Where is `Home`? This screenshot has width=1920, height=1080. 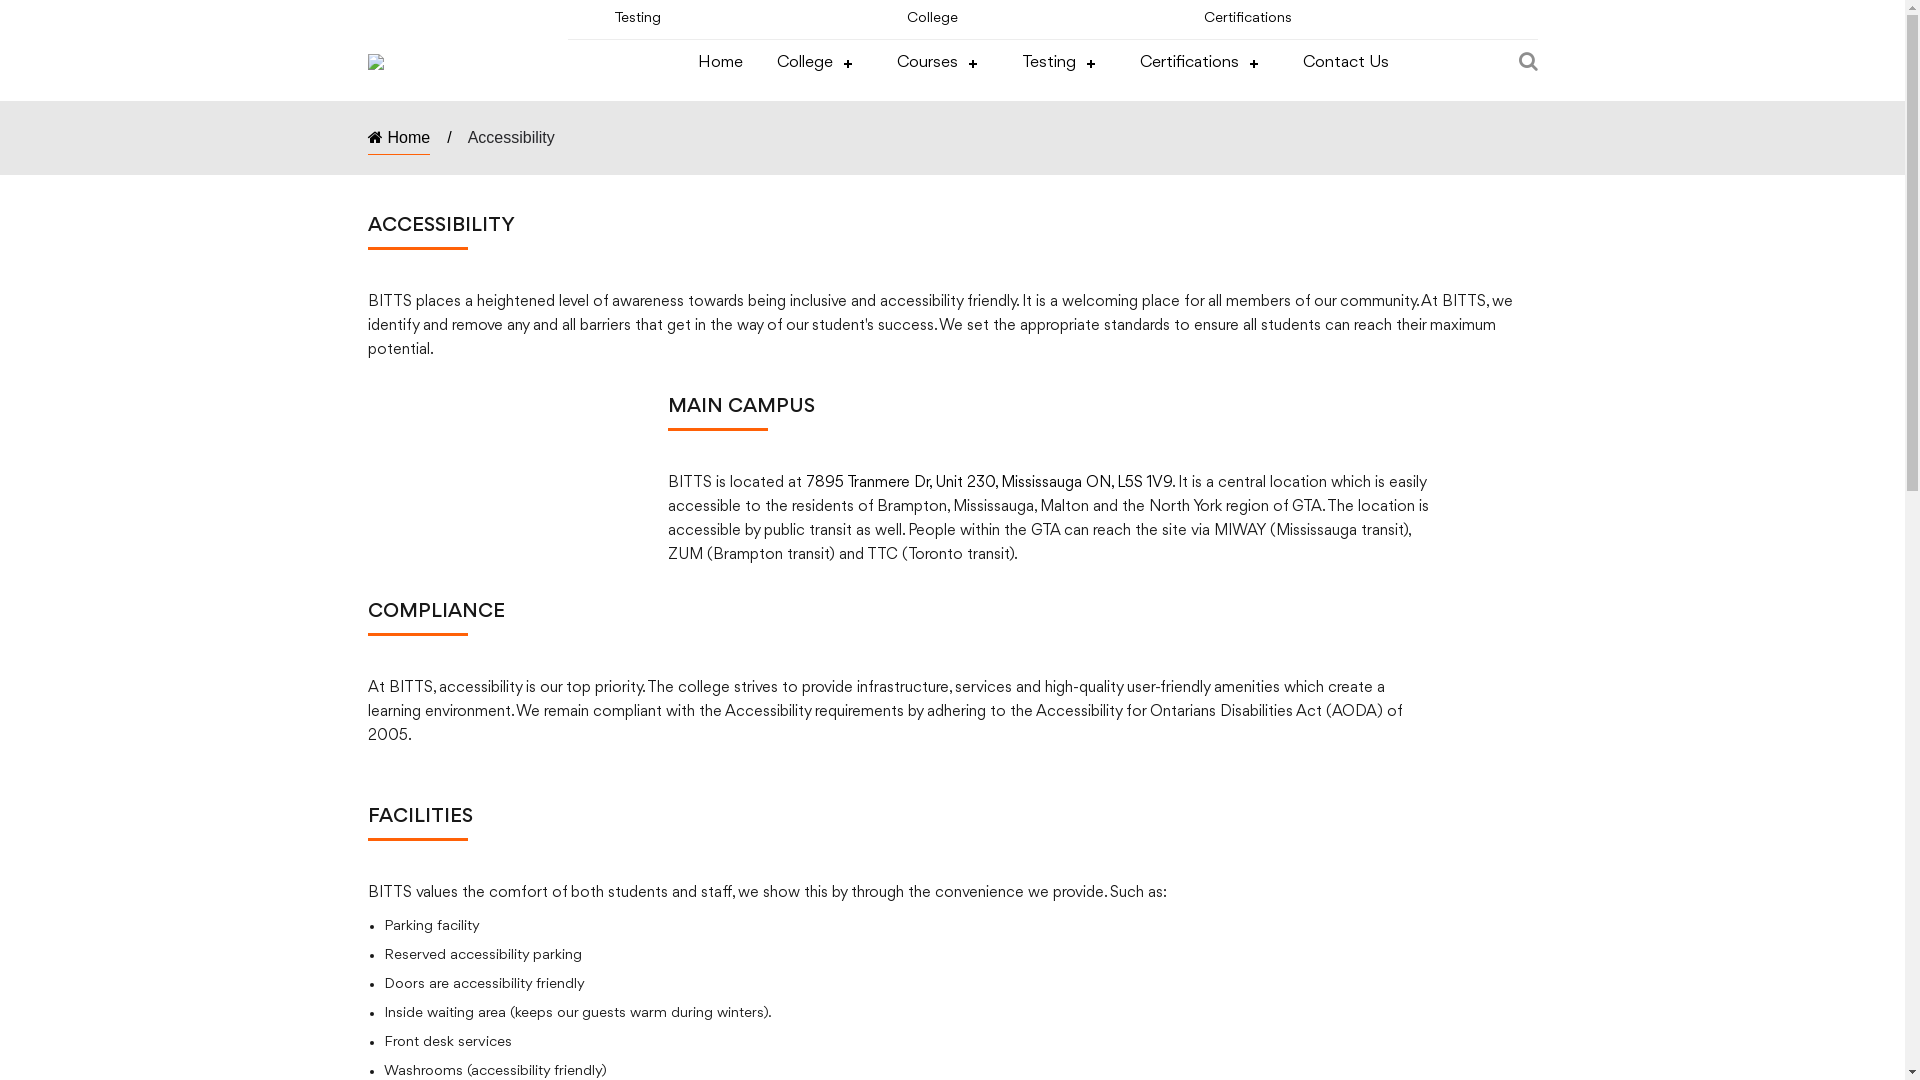
Home is located at coordinates (400, 142).